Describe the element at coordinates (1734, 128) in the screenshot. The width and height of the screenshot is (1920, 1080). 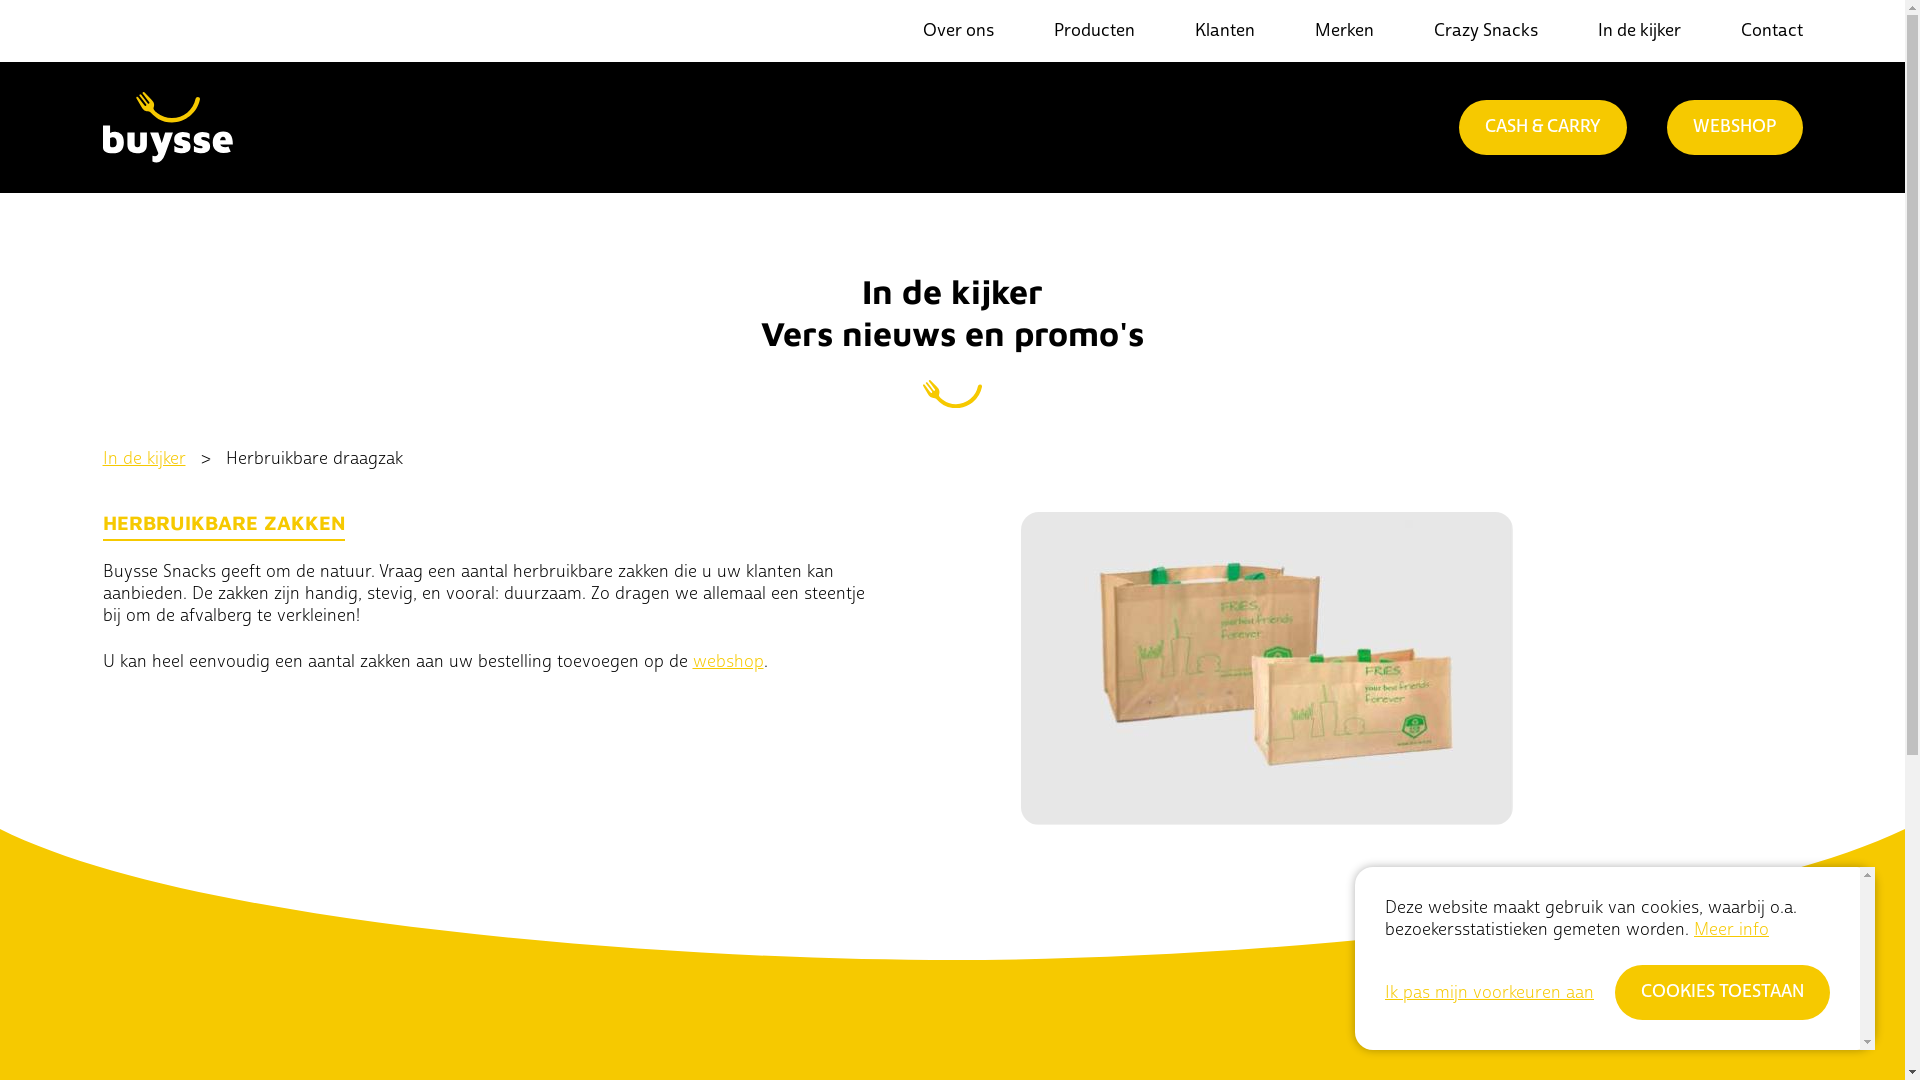
I see `WEBSHOP` at that location.